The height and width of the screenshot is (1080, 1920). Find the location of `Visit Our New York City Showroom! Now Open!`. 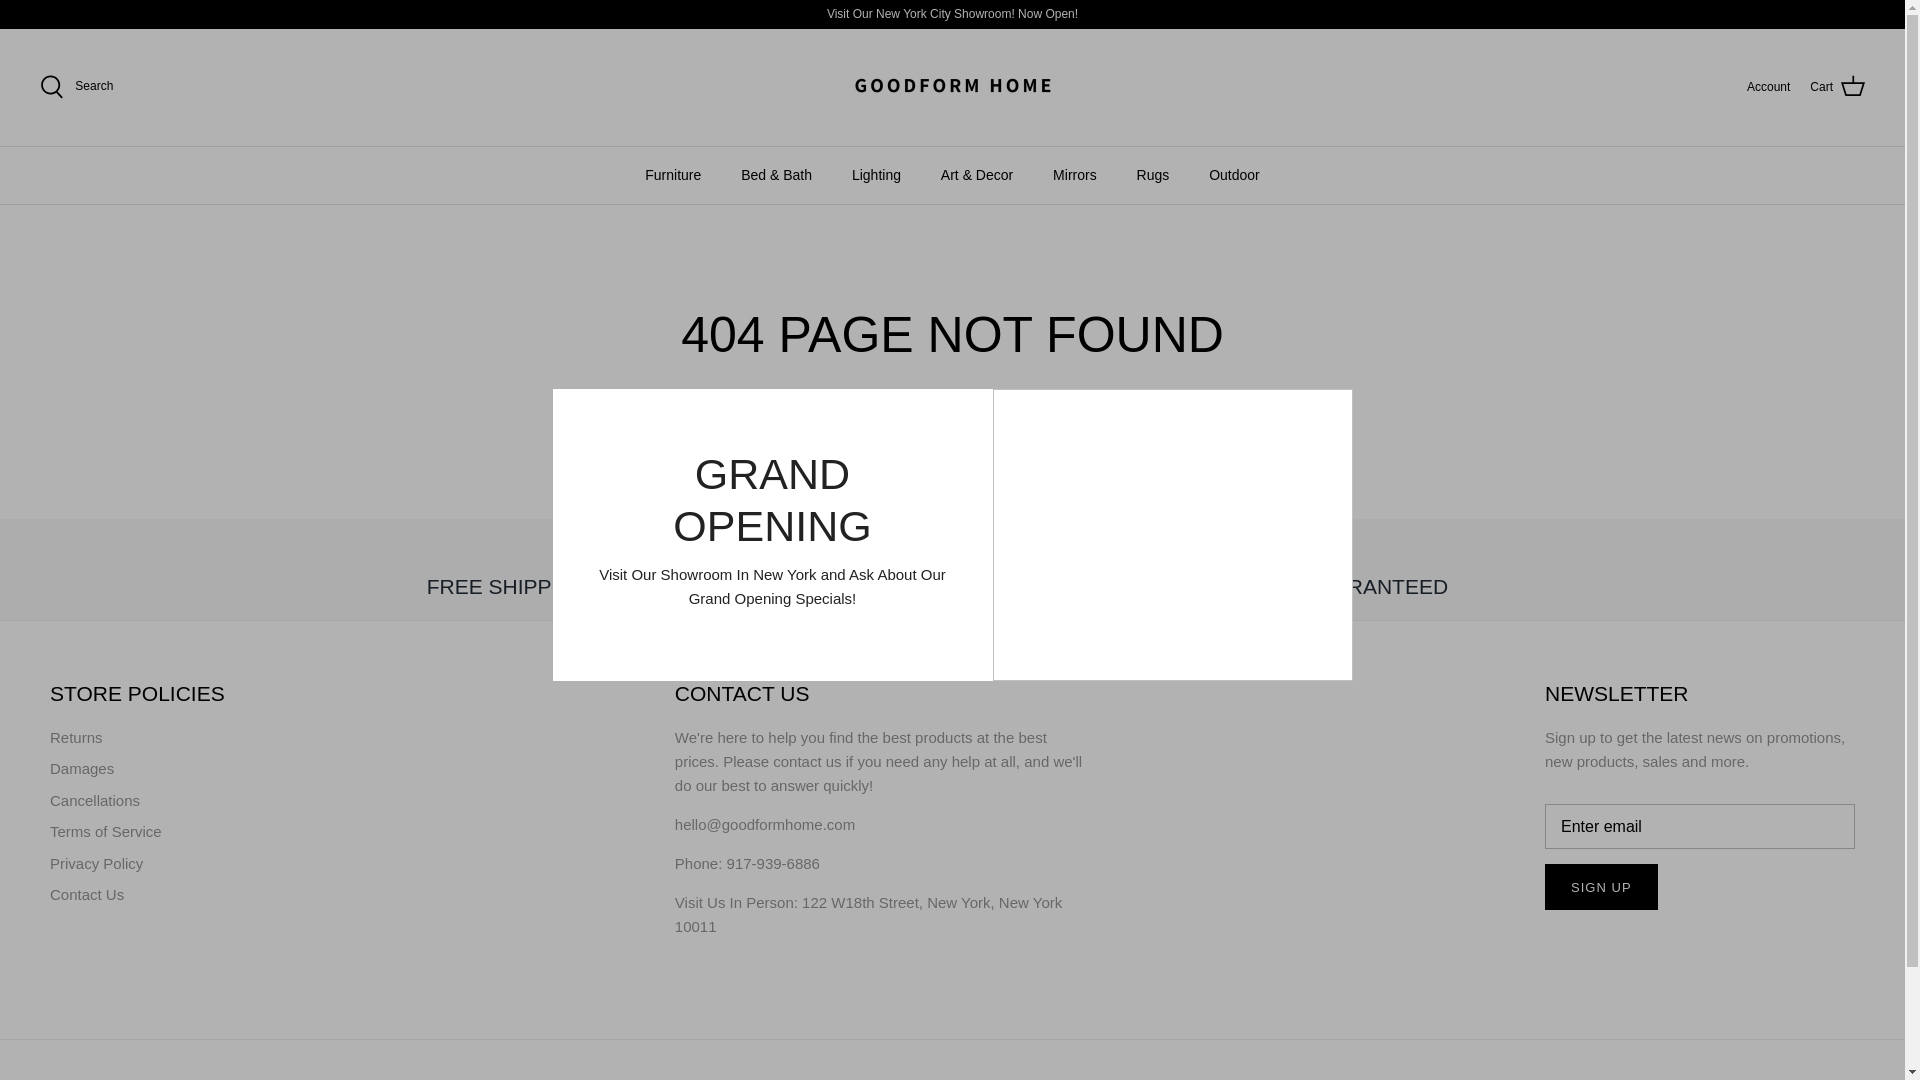

Visit Our New York City Showroom! Now Open! is located at coordinates (952, 14).